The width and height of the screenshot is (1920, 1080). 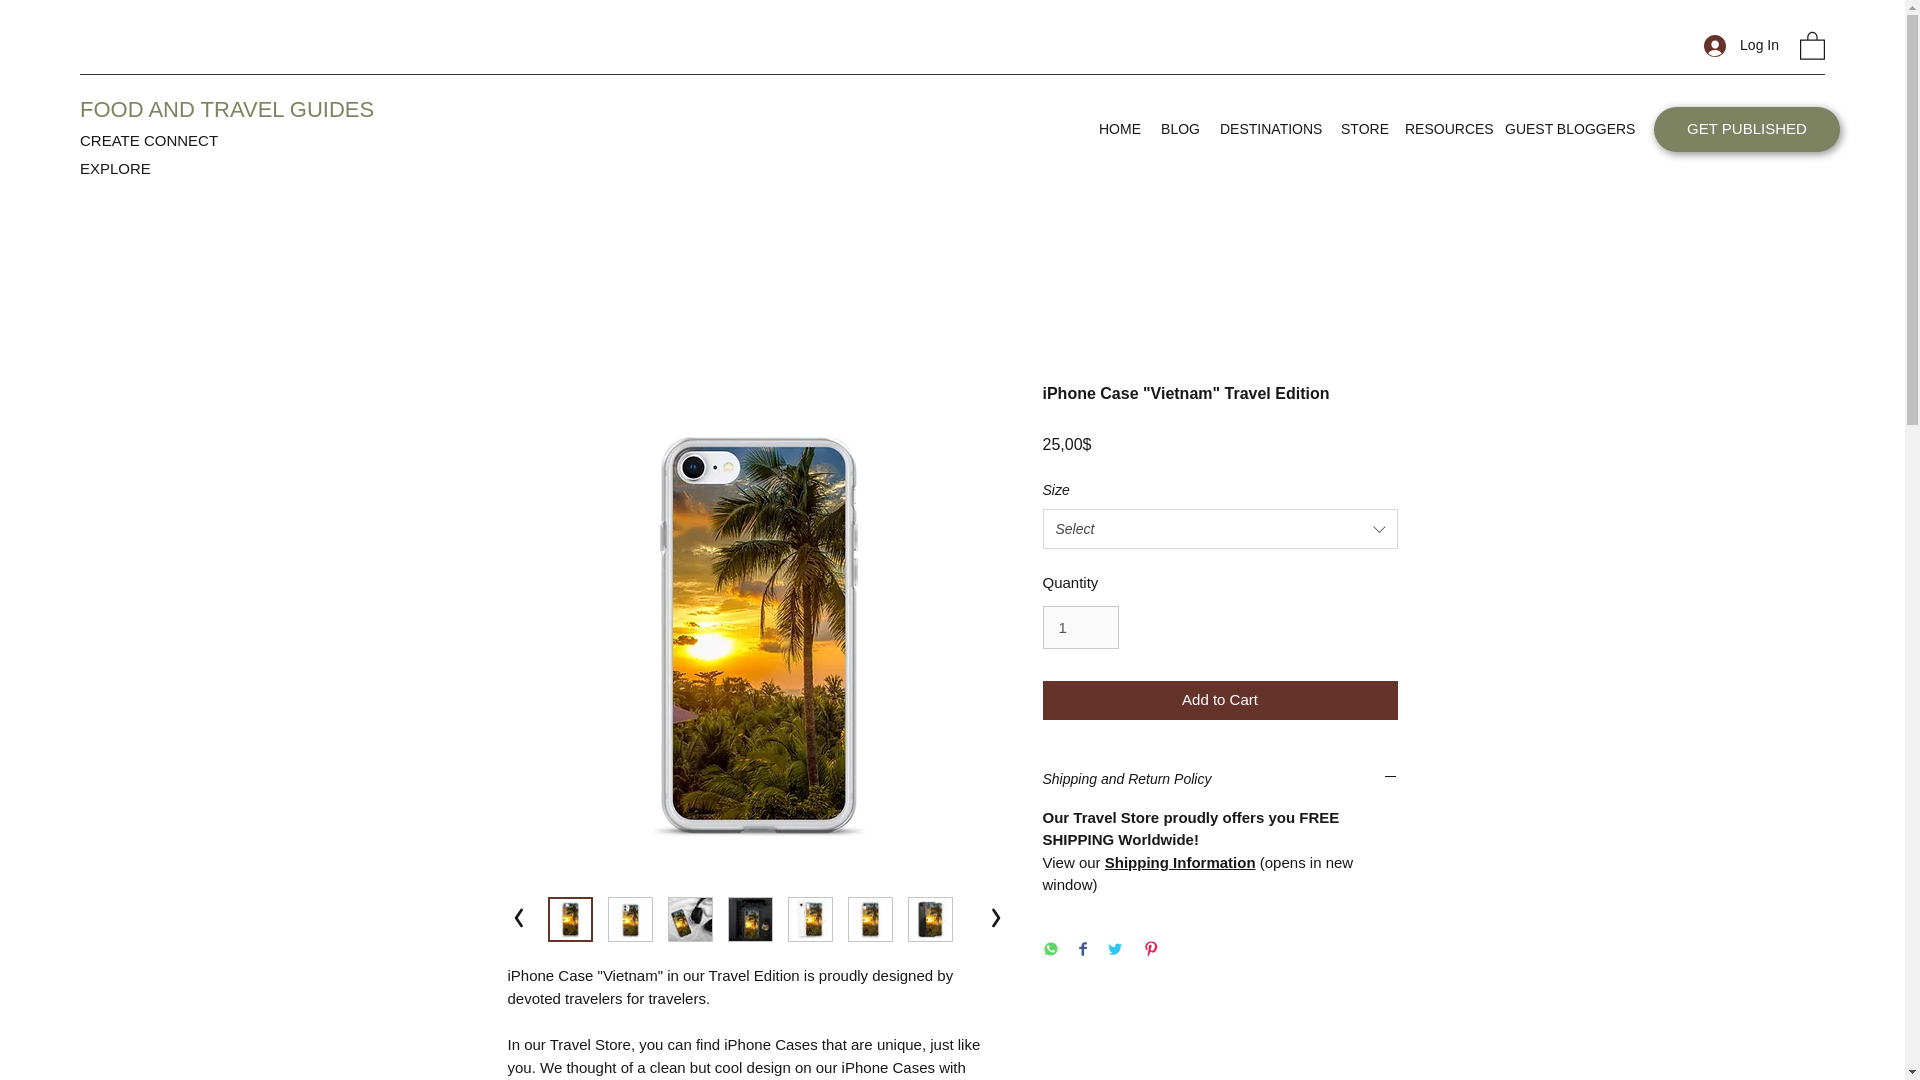 What do you see at coordinates (1445, 128) in the screenshot?
I see `RESOURCES` at bounding box center [1445, 128].